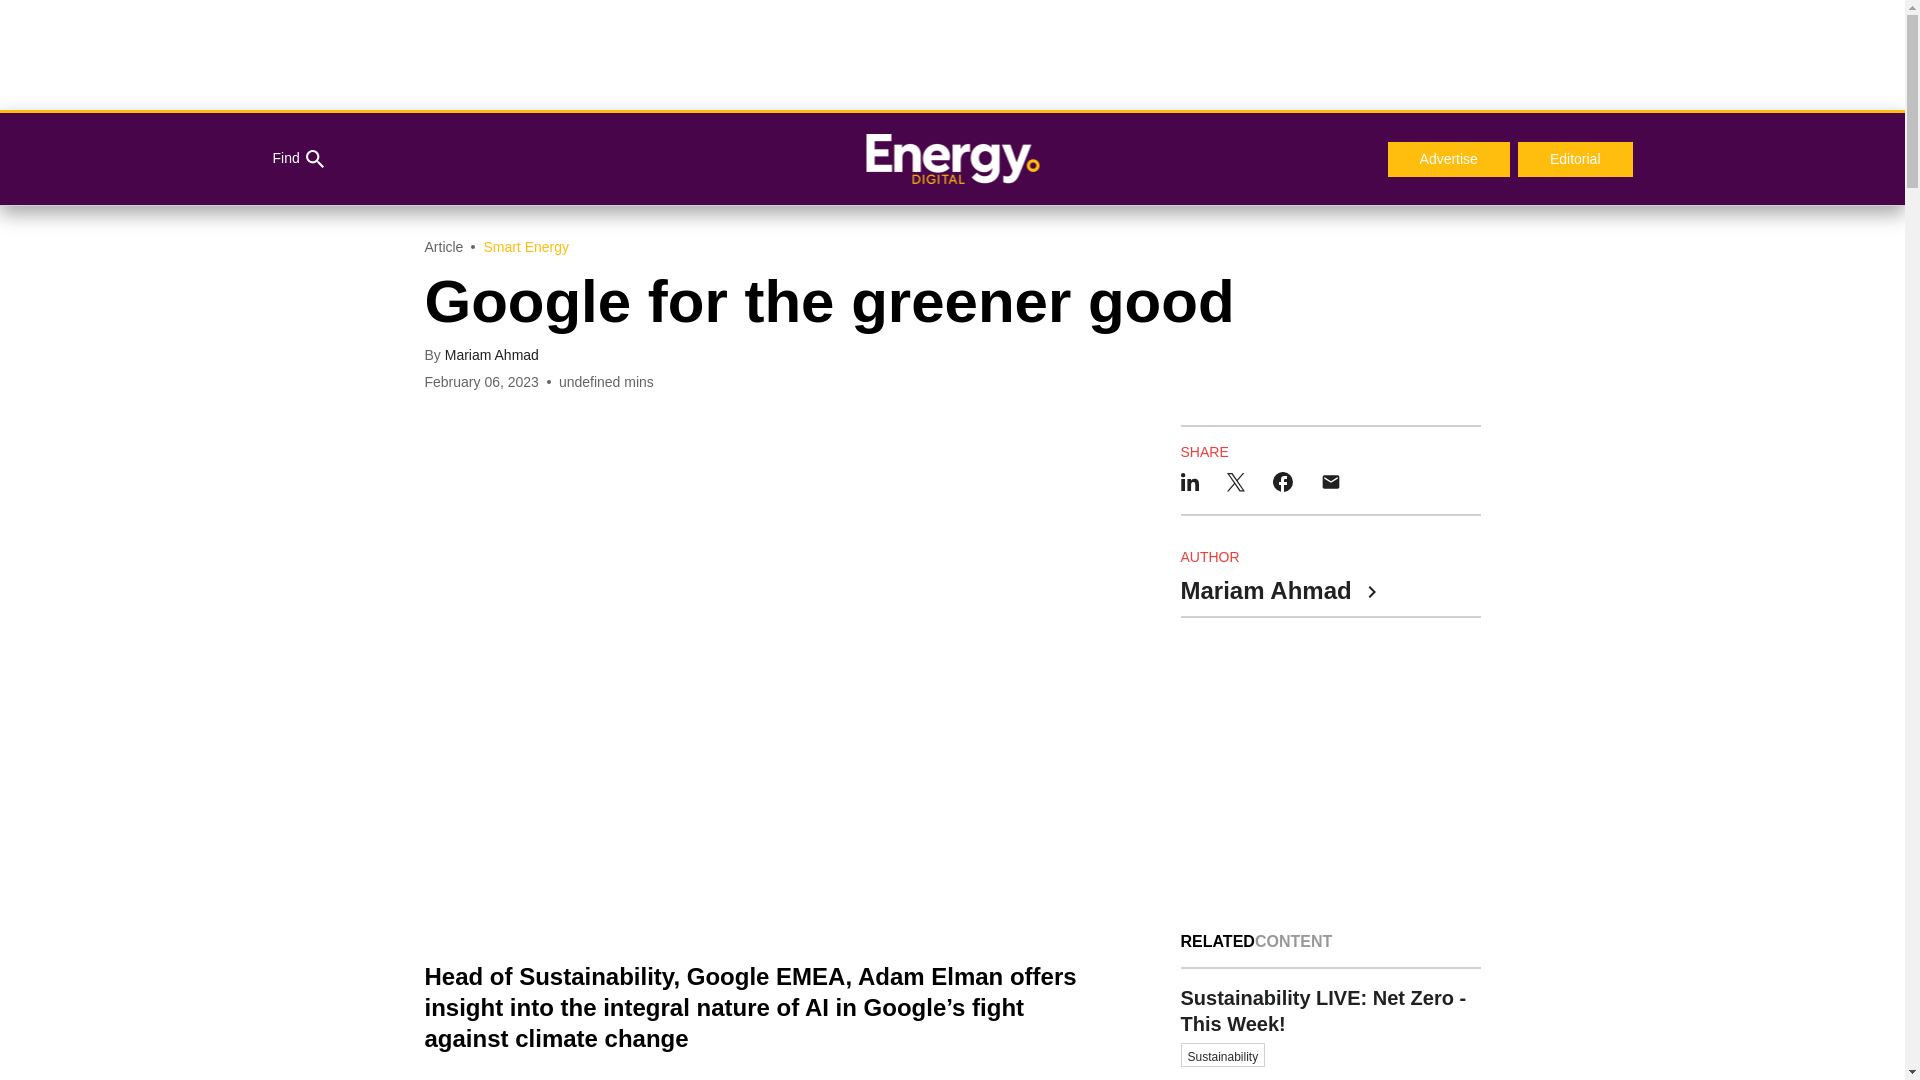 The height and width of the screenshot is (1080, 1920). What do you see at coordinates (1277, 592) in the screenshot?
I see `Mariam Ahmad` at bounding box center [1277, 592].